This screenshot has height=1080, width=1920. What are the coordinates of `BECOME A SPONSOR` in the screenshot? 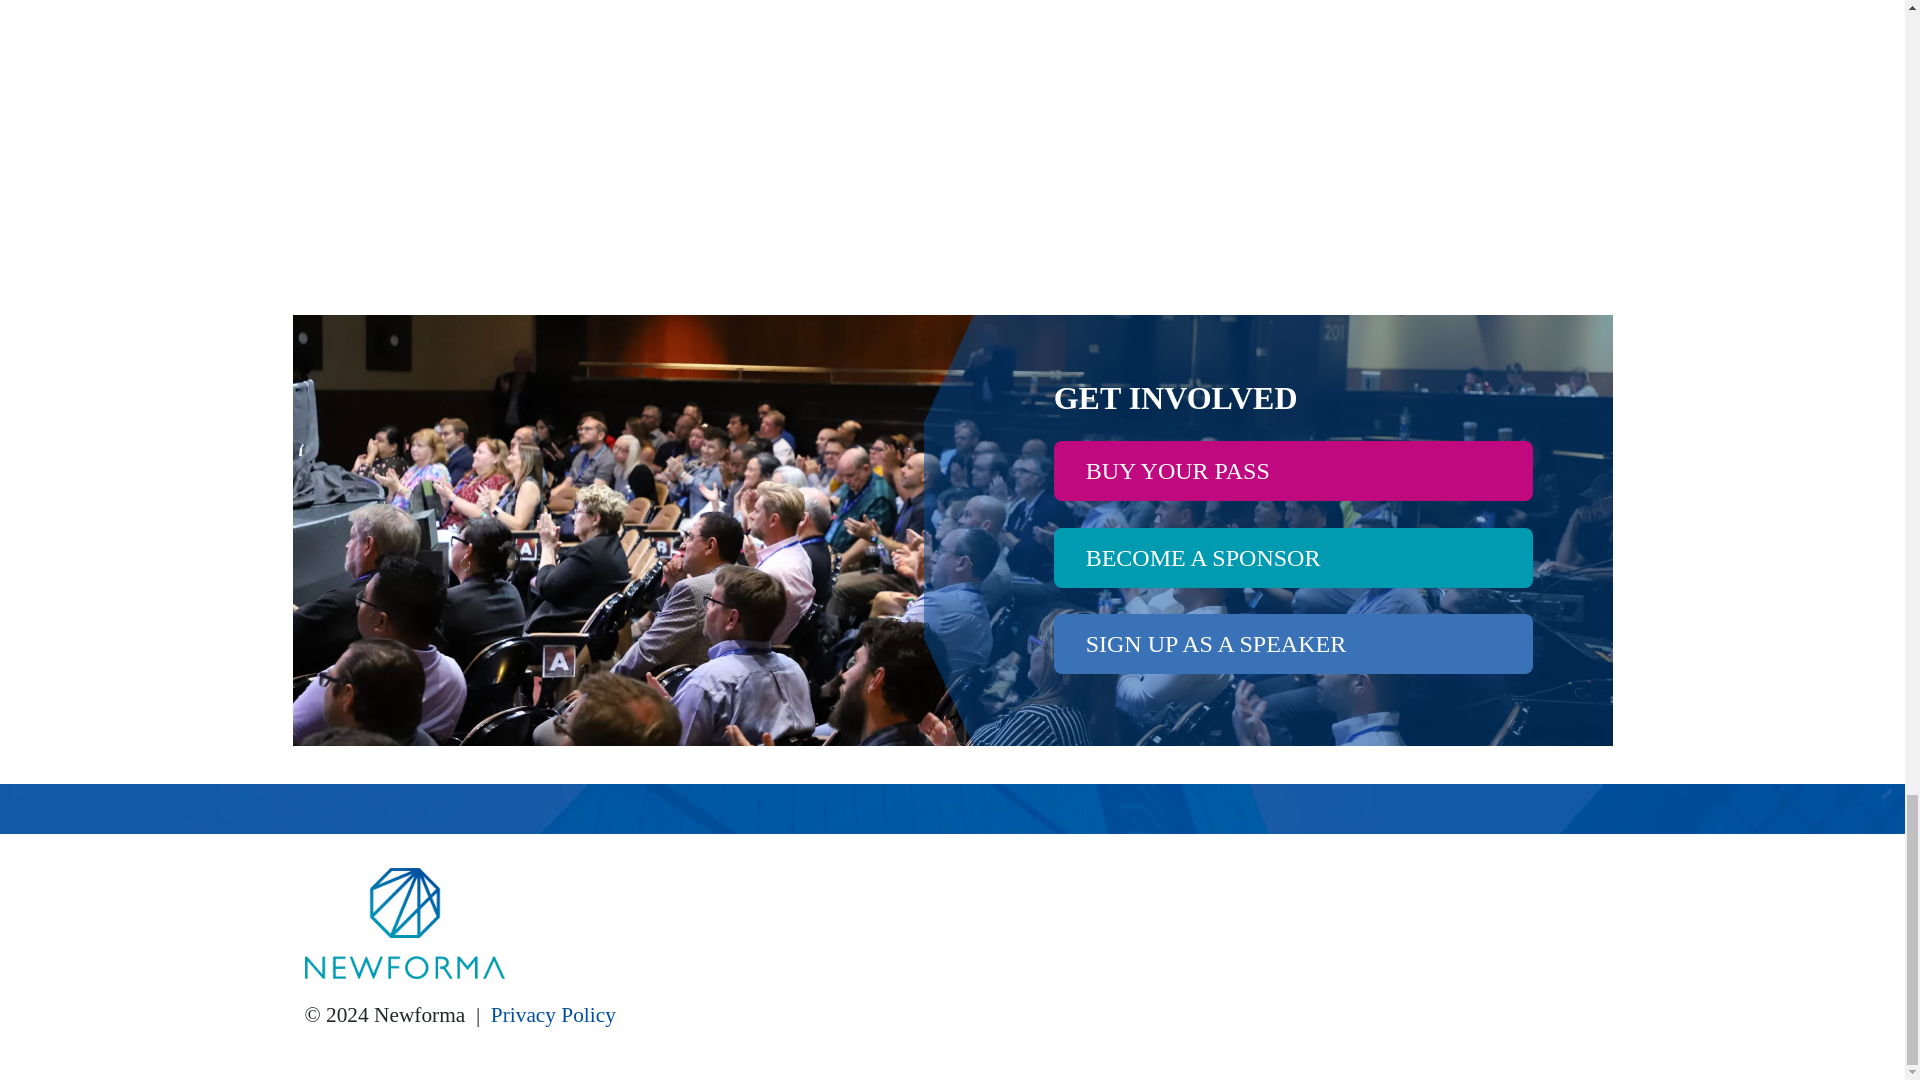 It's located at (1293, 558).